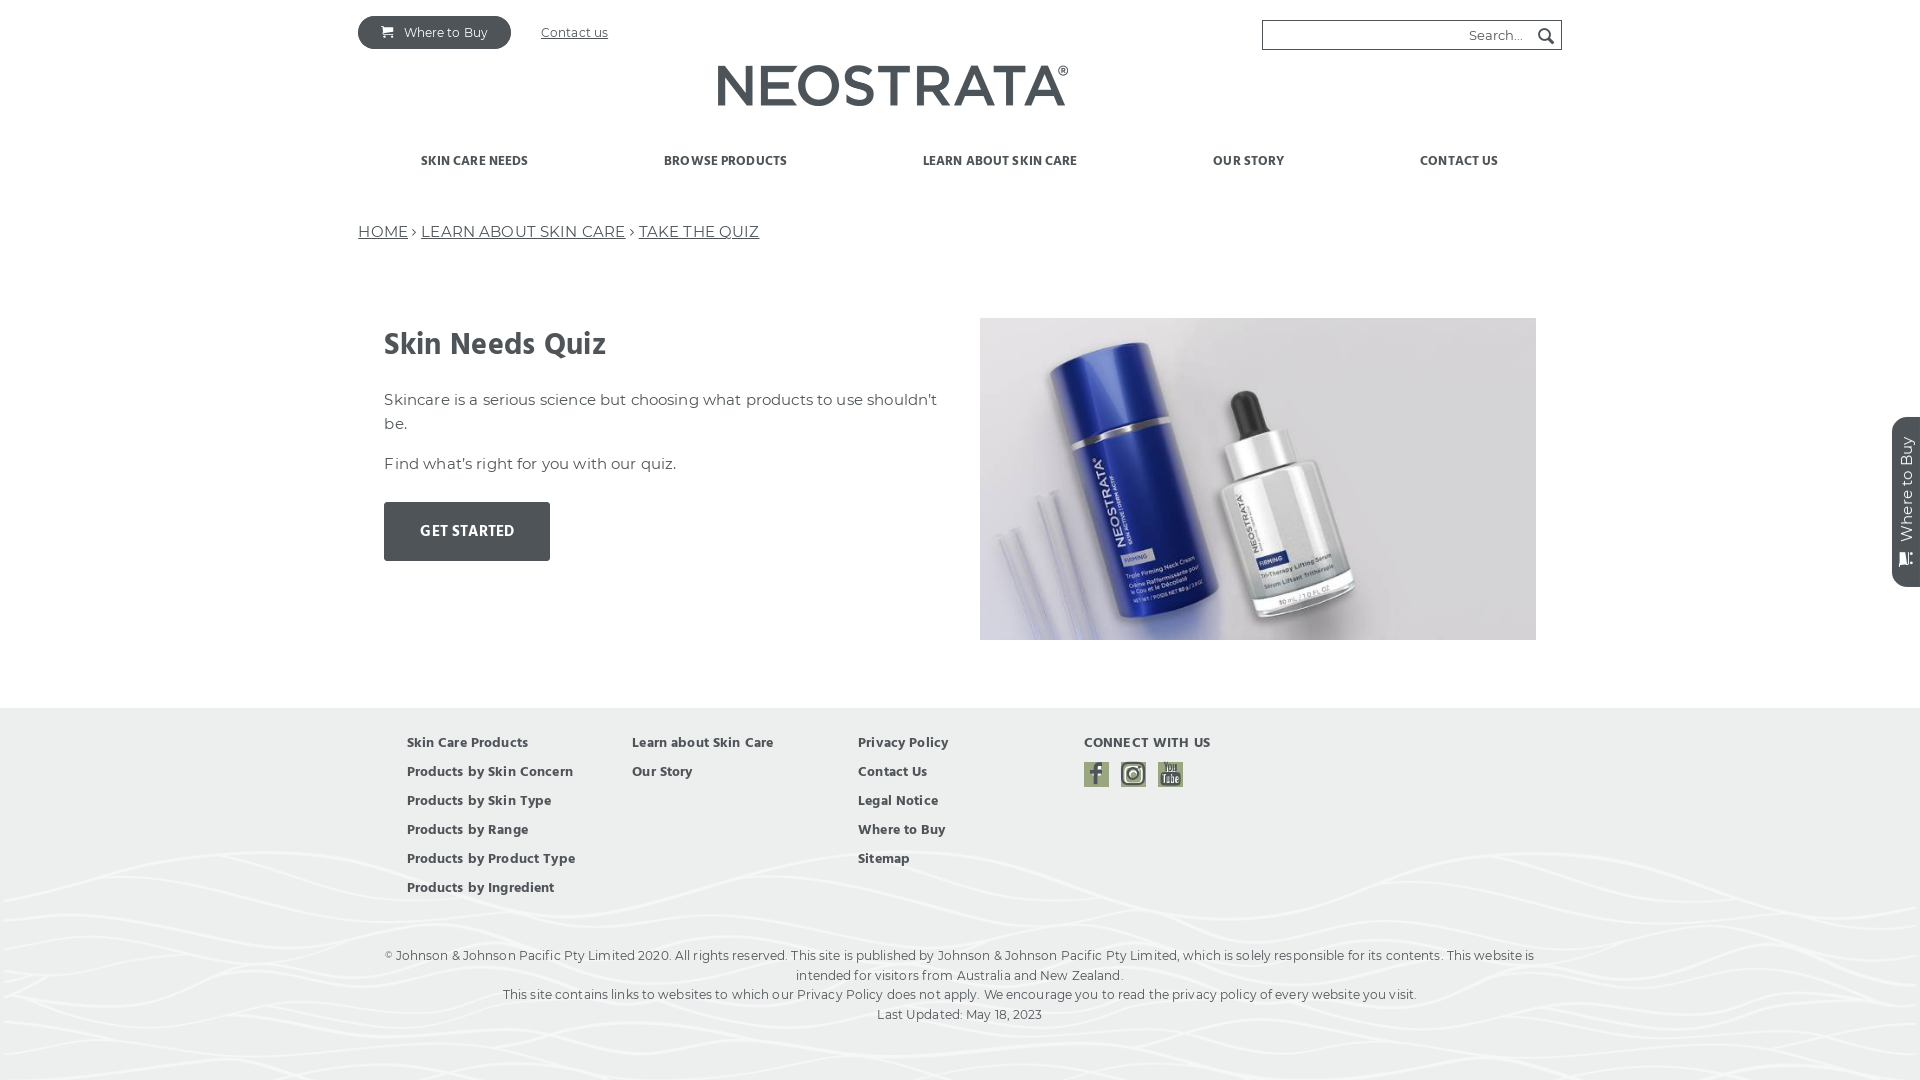 The image size is (1920, 1080). Describe the element at coordinates (892, 772) in the screenshot. I see `Contact Us` at that location.